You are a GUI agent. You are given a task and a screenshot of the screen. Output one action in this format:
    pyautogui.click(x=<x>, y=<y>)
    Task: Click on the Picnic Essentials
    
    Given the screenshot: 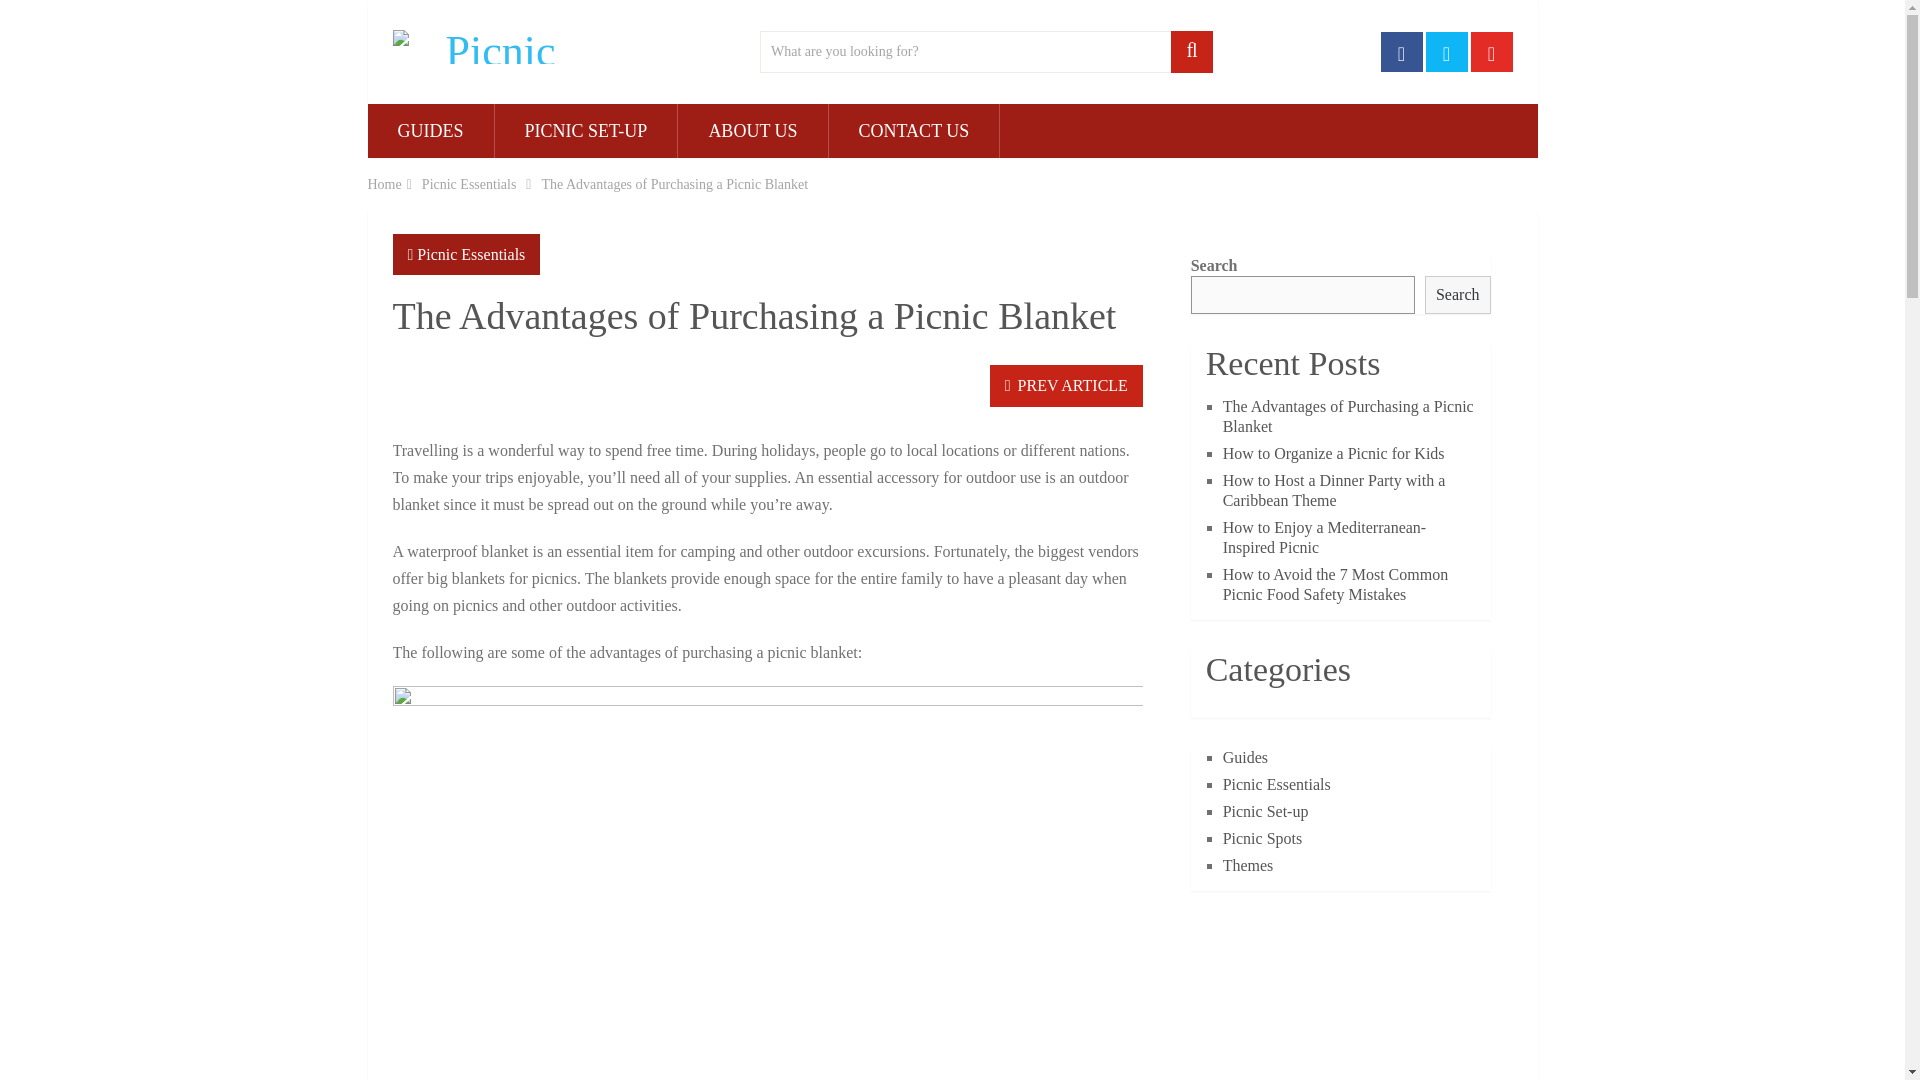 What is the action you would take?
    pyautogui.click(x=470, y=254)
    